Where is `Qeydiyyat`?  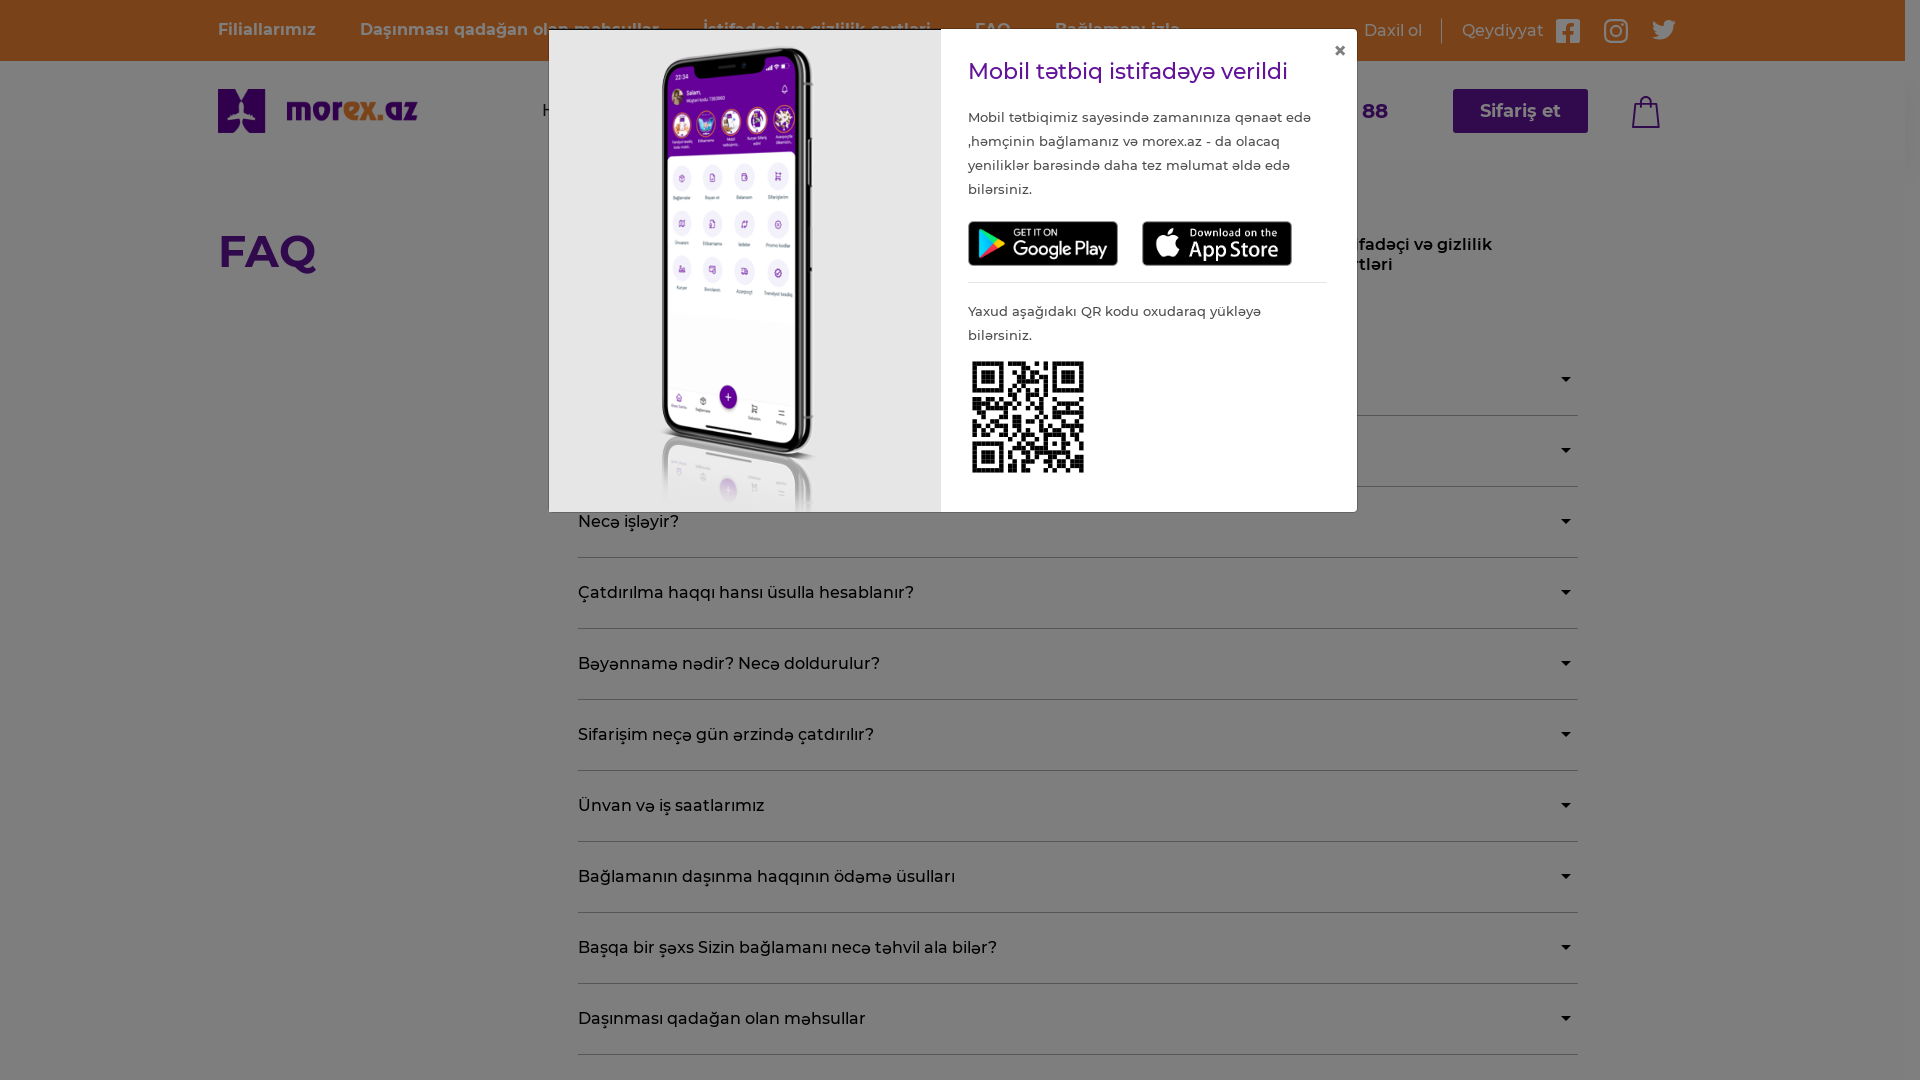 Qeydiyyat is located at coordinates (1493, 30).